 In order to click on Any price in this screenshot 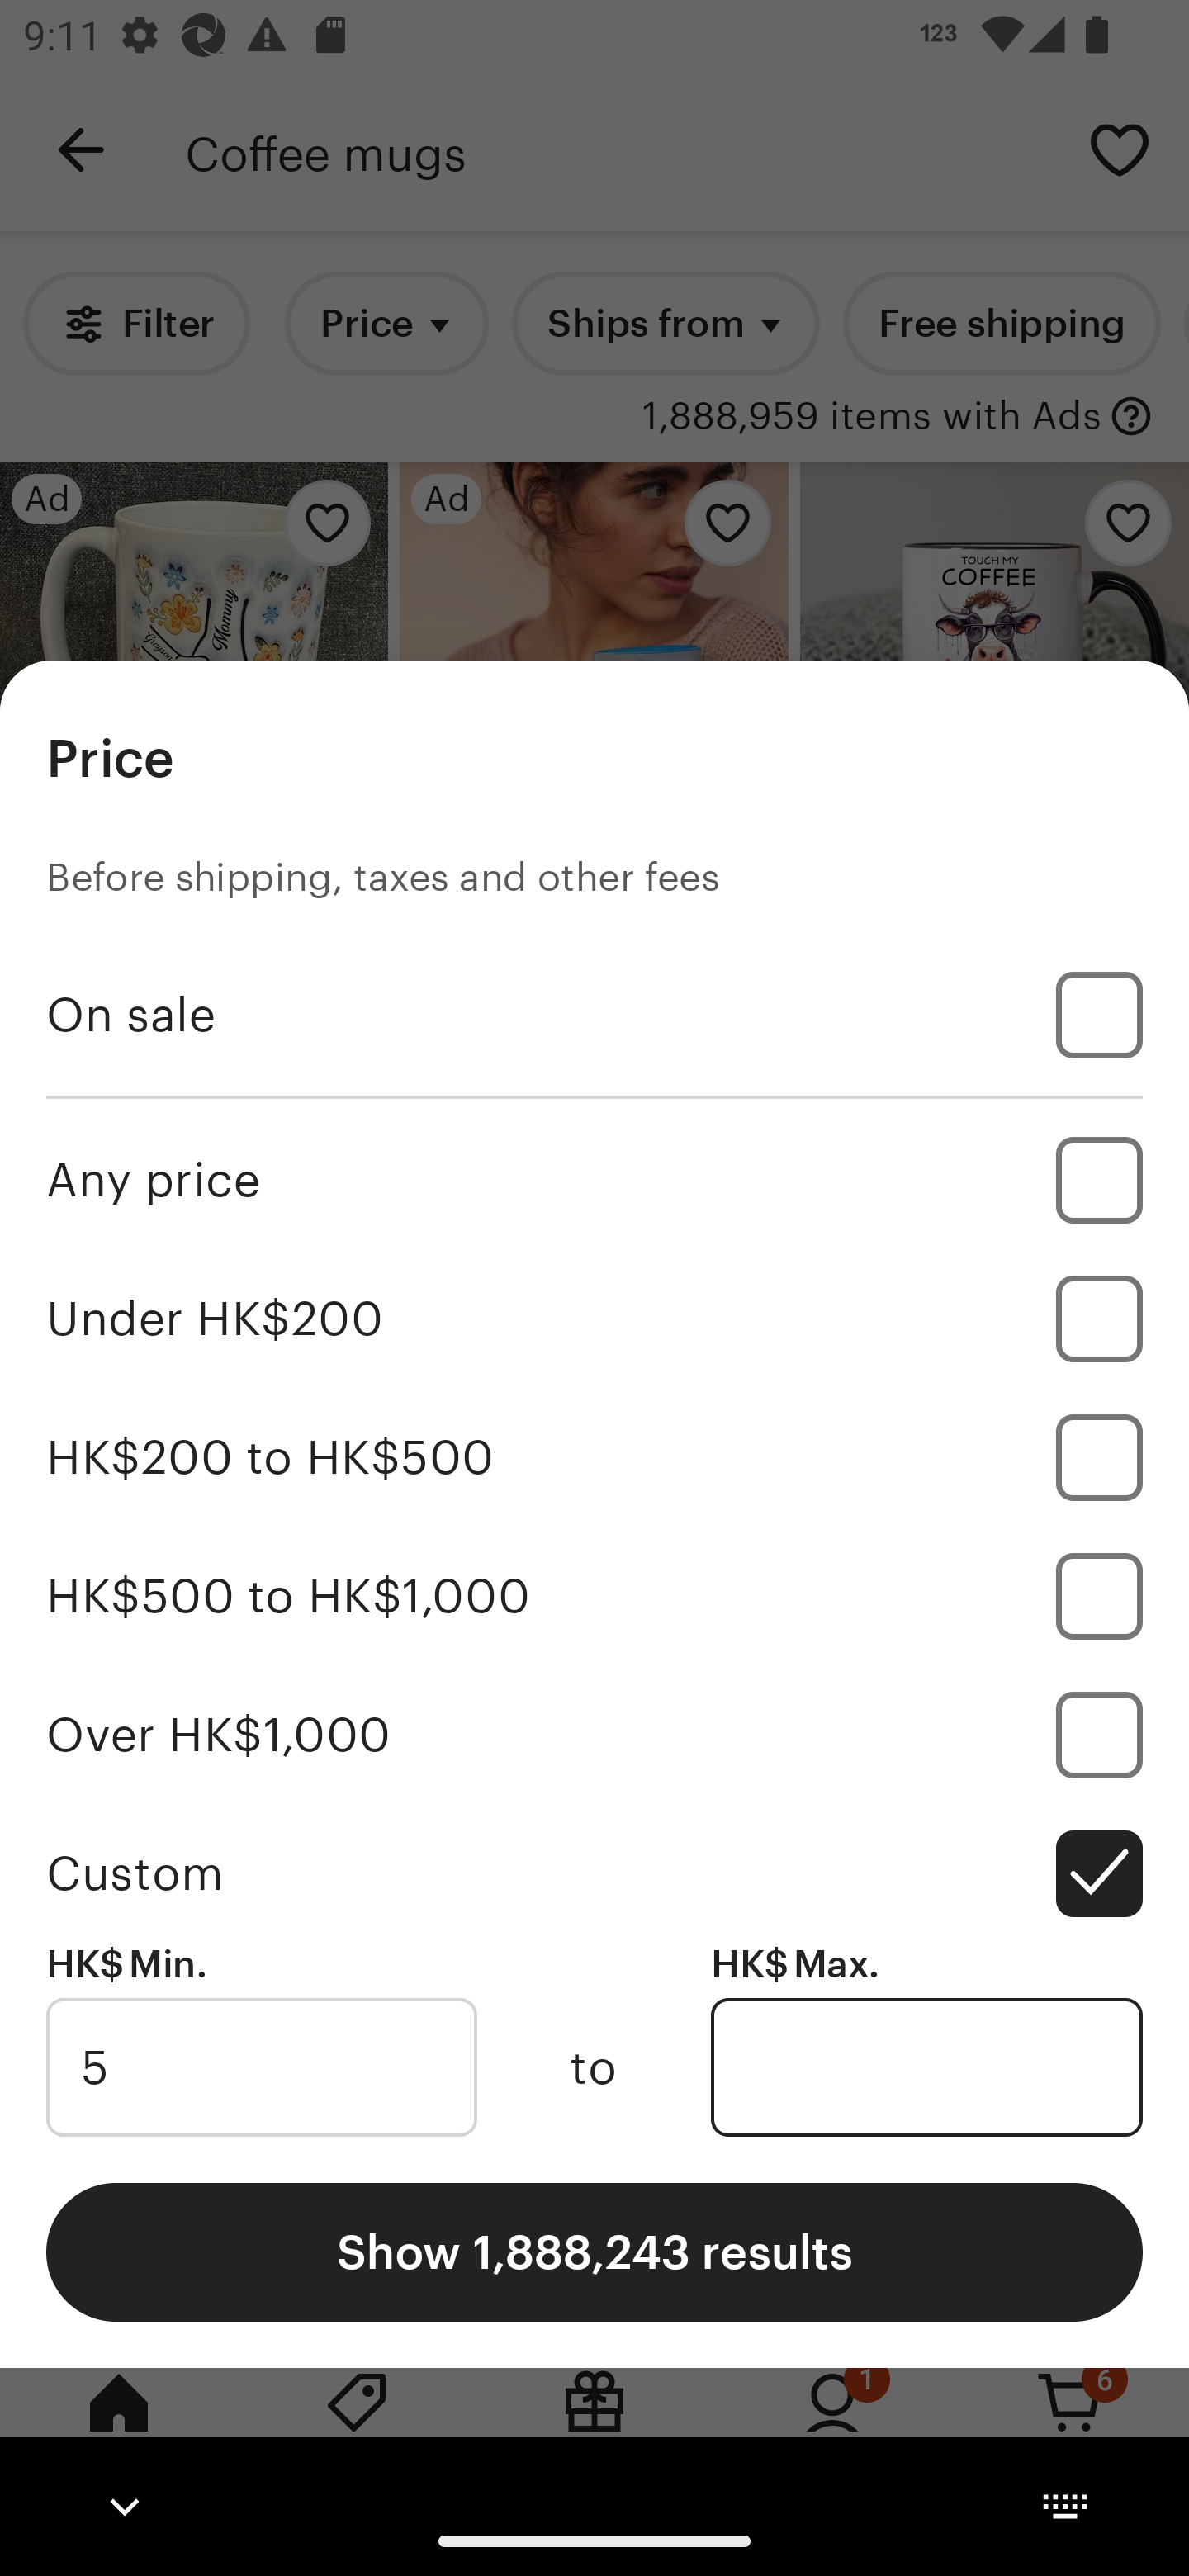, I will do `click(594, 1179)`.